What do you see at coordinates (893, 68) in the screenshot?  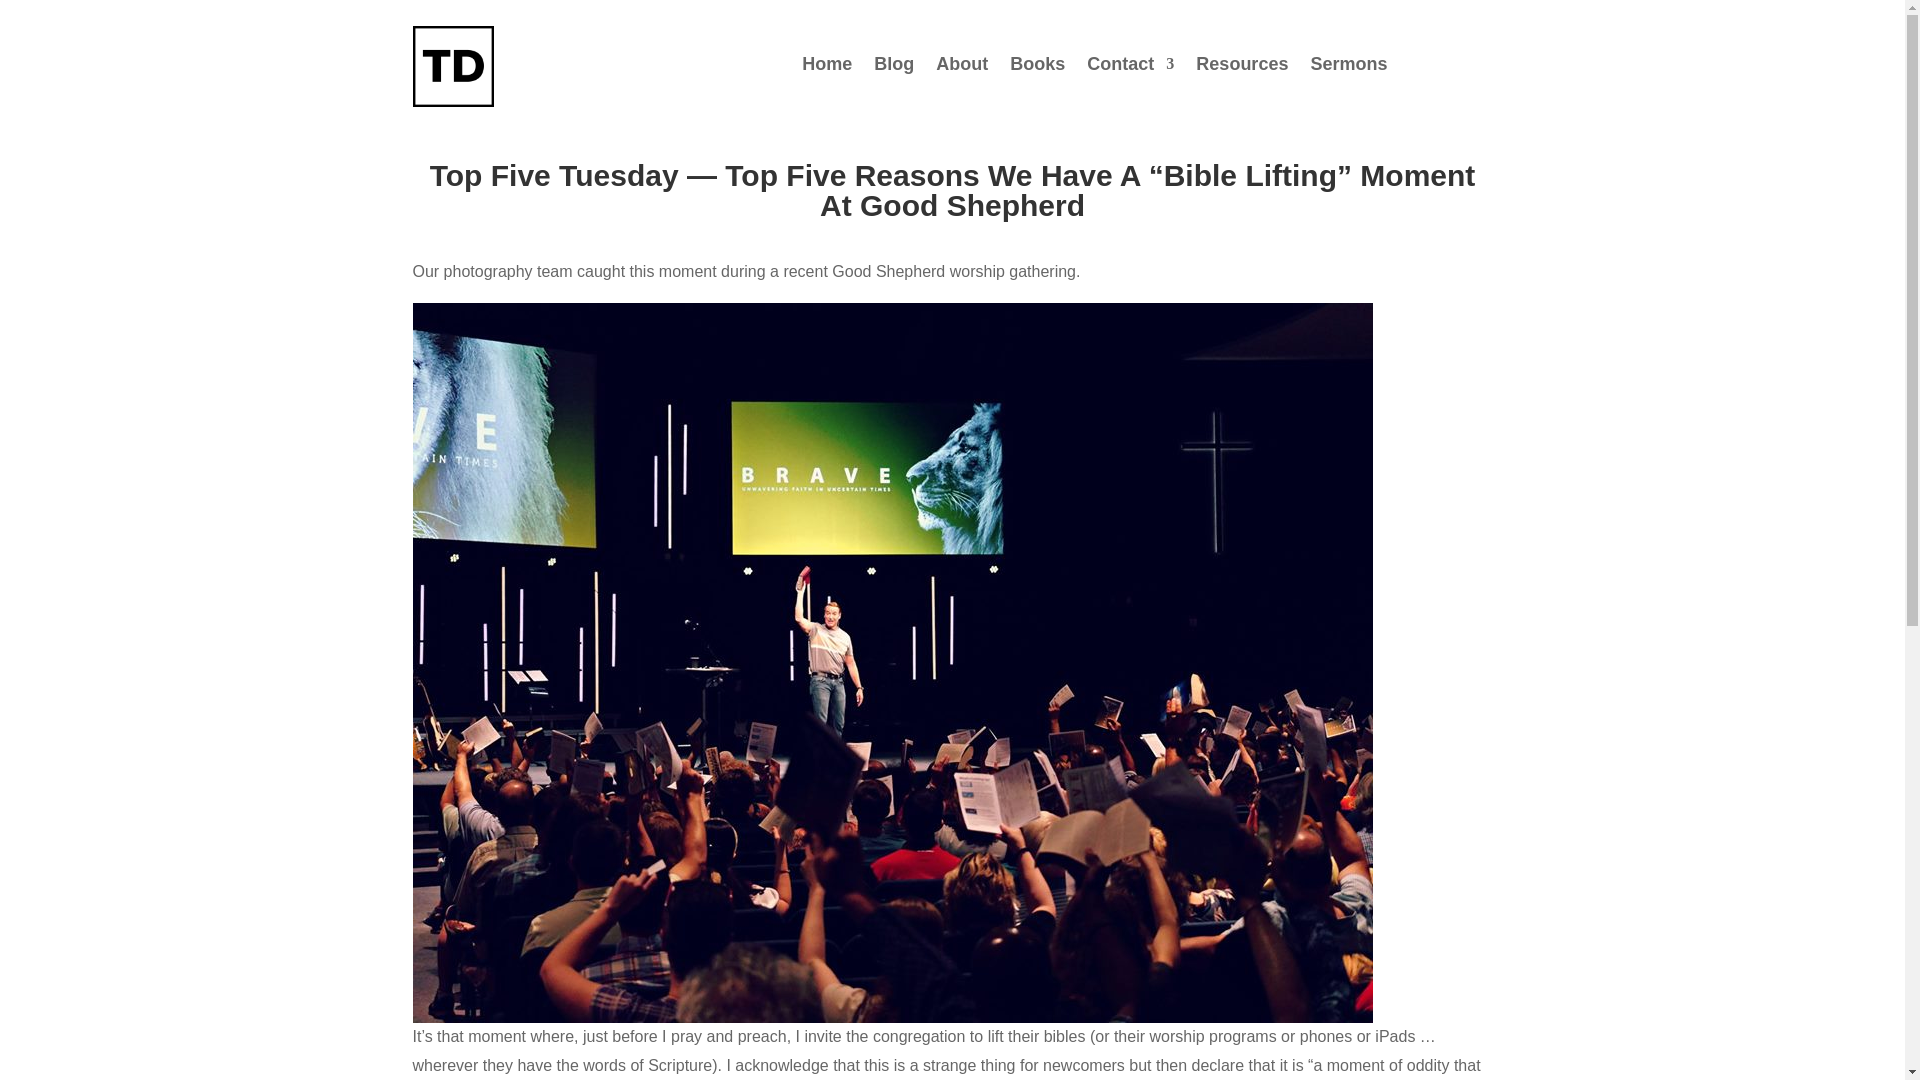 I see `Blog` at bounding box center [893, 68].